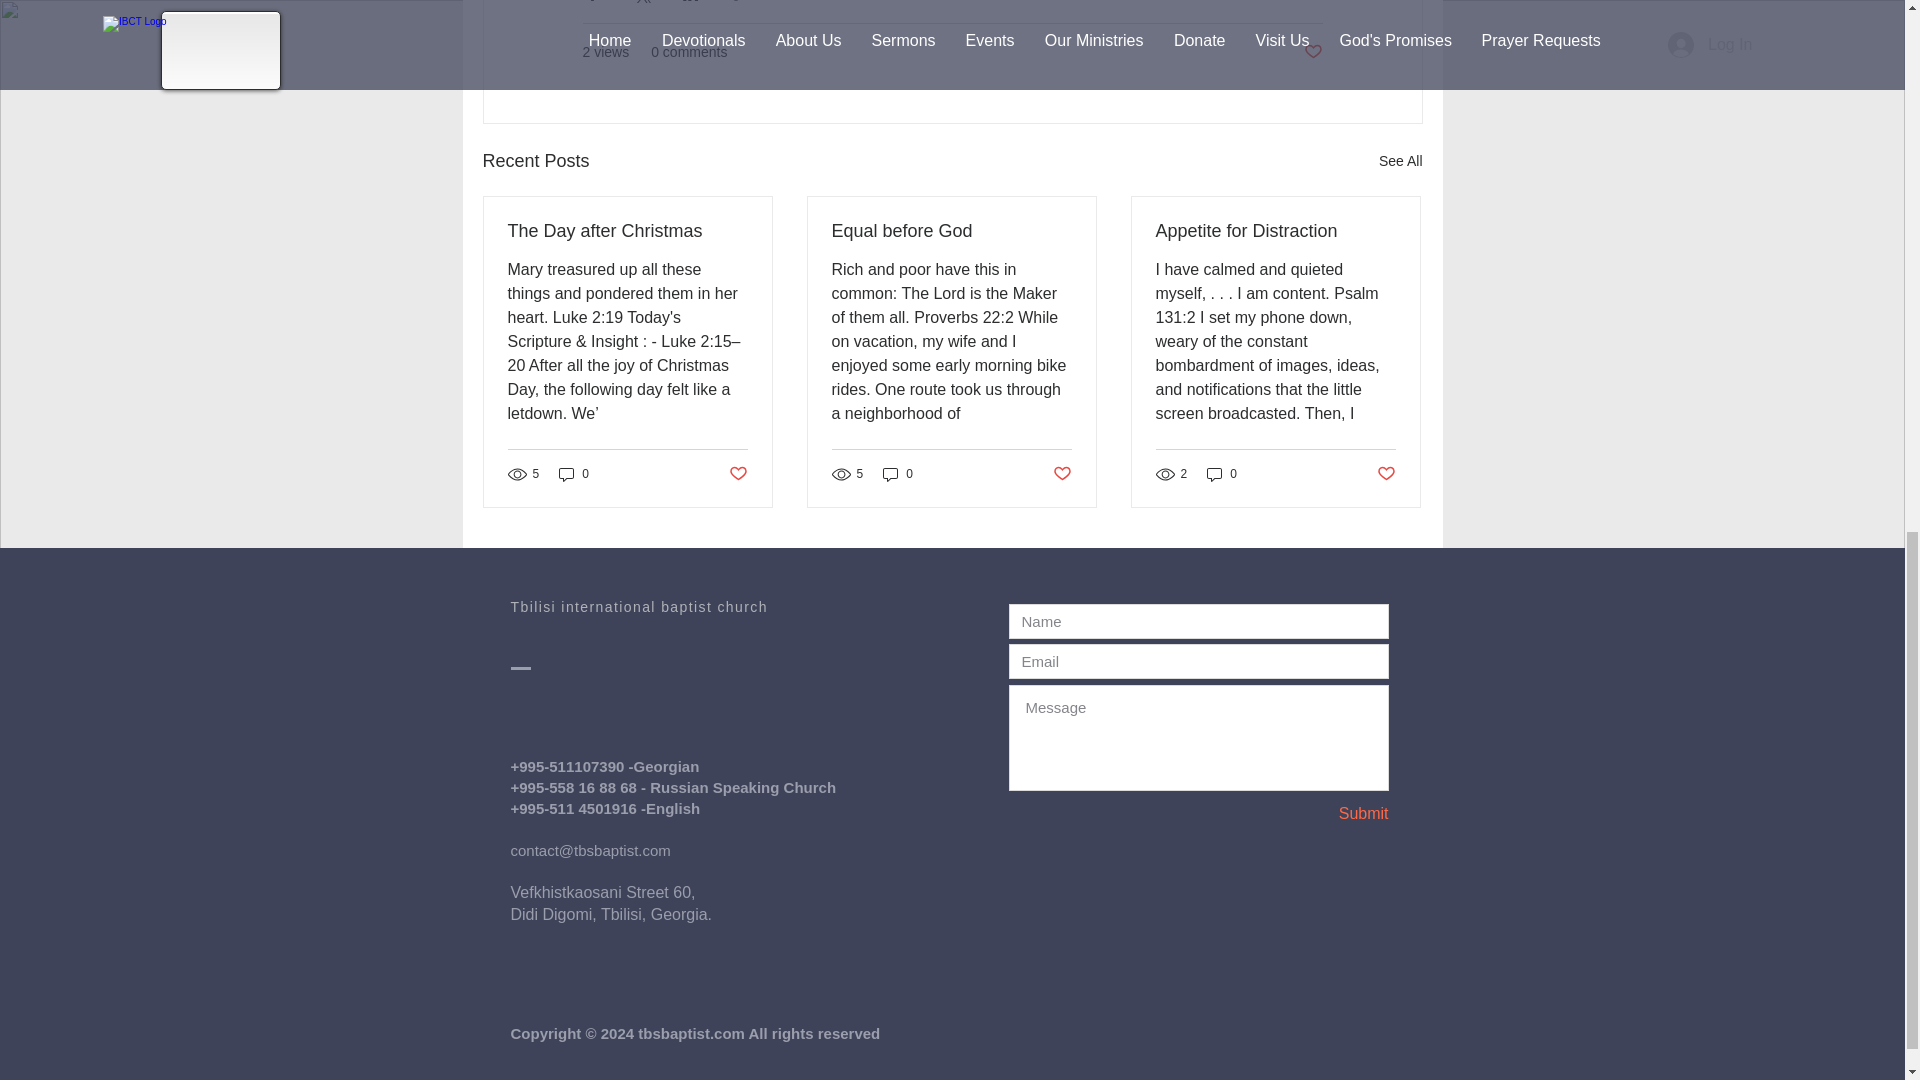 The width and height of the screenshot is (1920, 1080). I want to click on Equal before God, so click(951, 231).